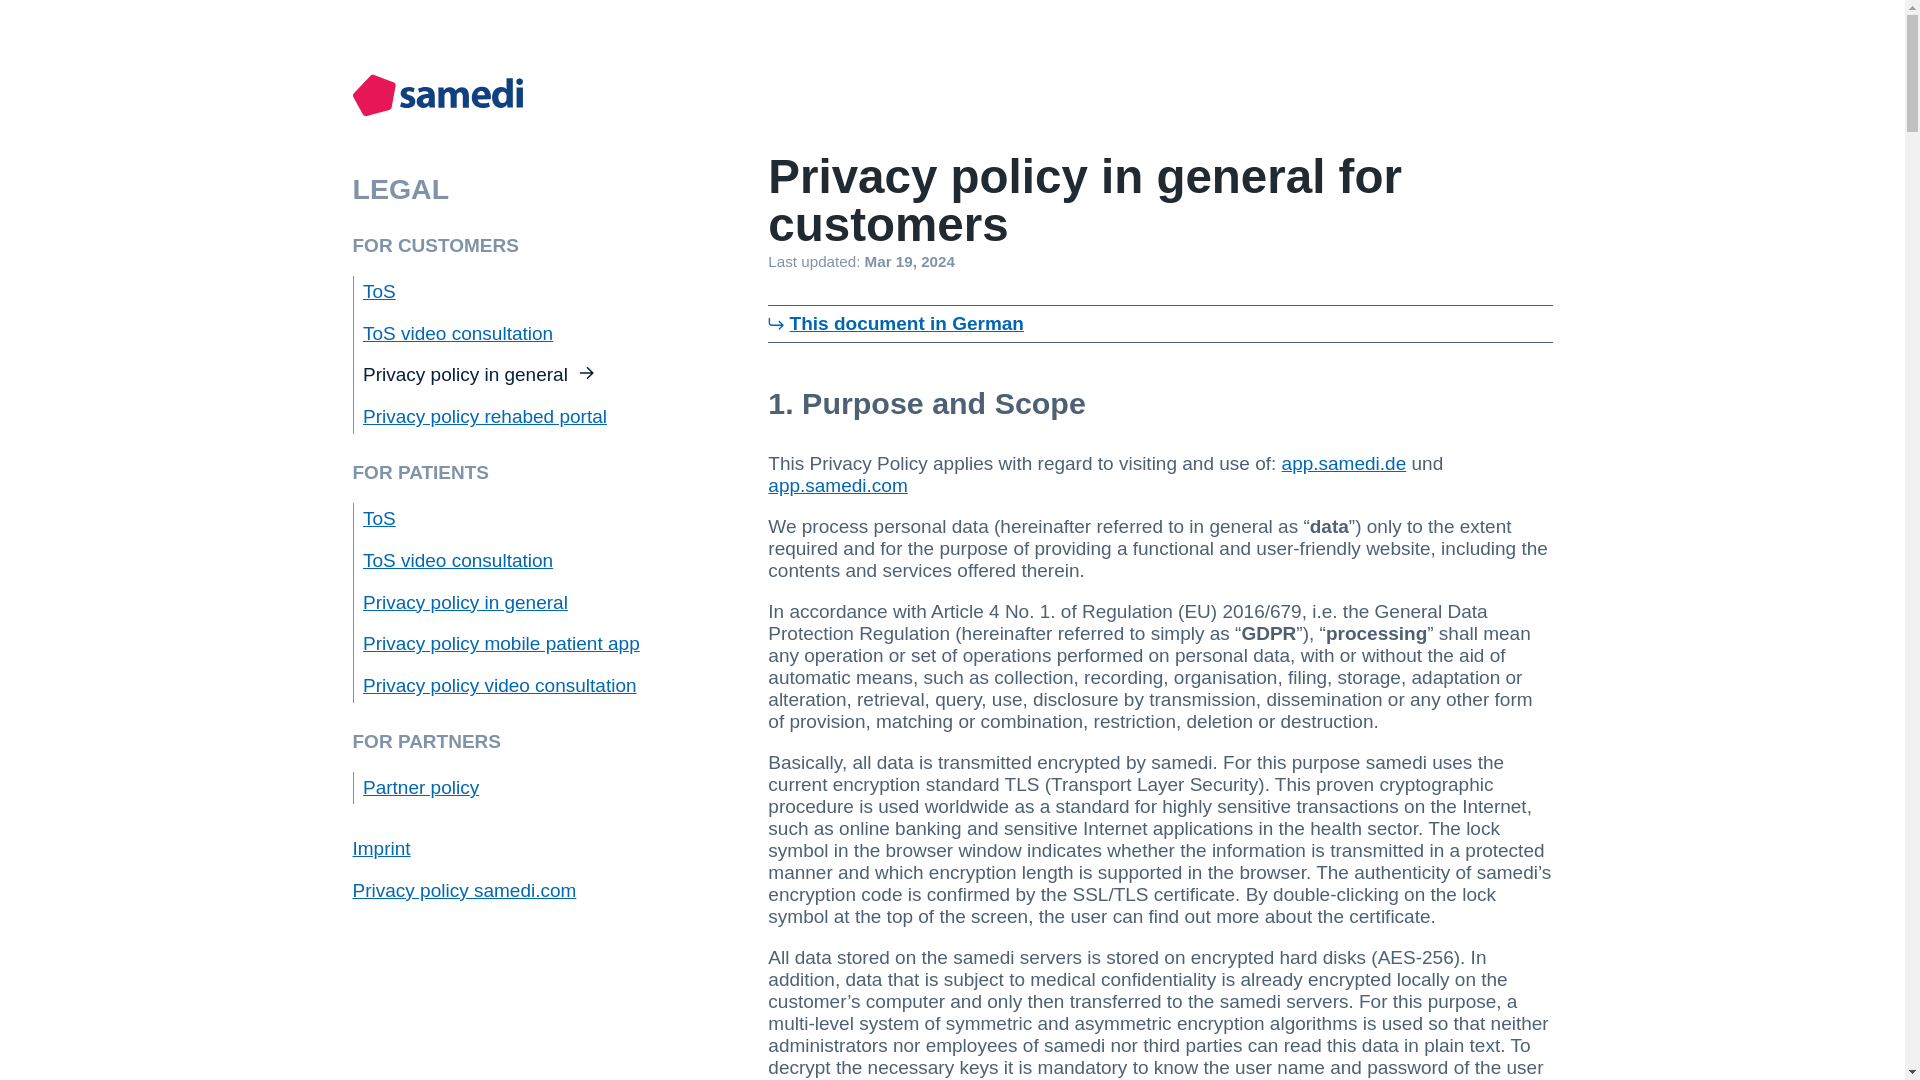 The height and width of the screenshot is (1080, 1920). I want to click on app.samedi.de, so click(1344, 463).